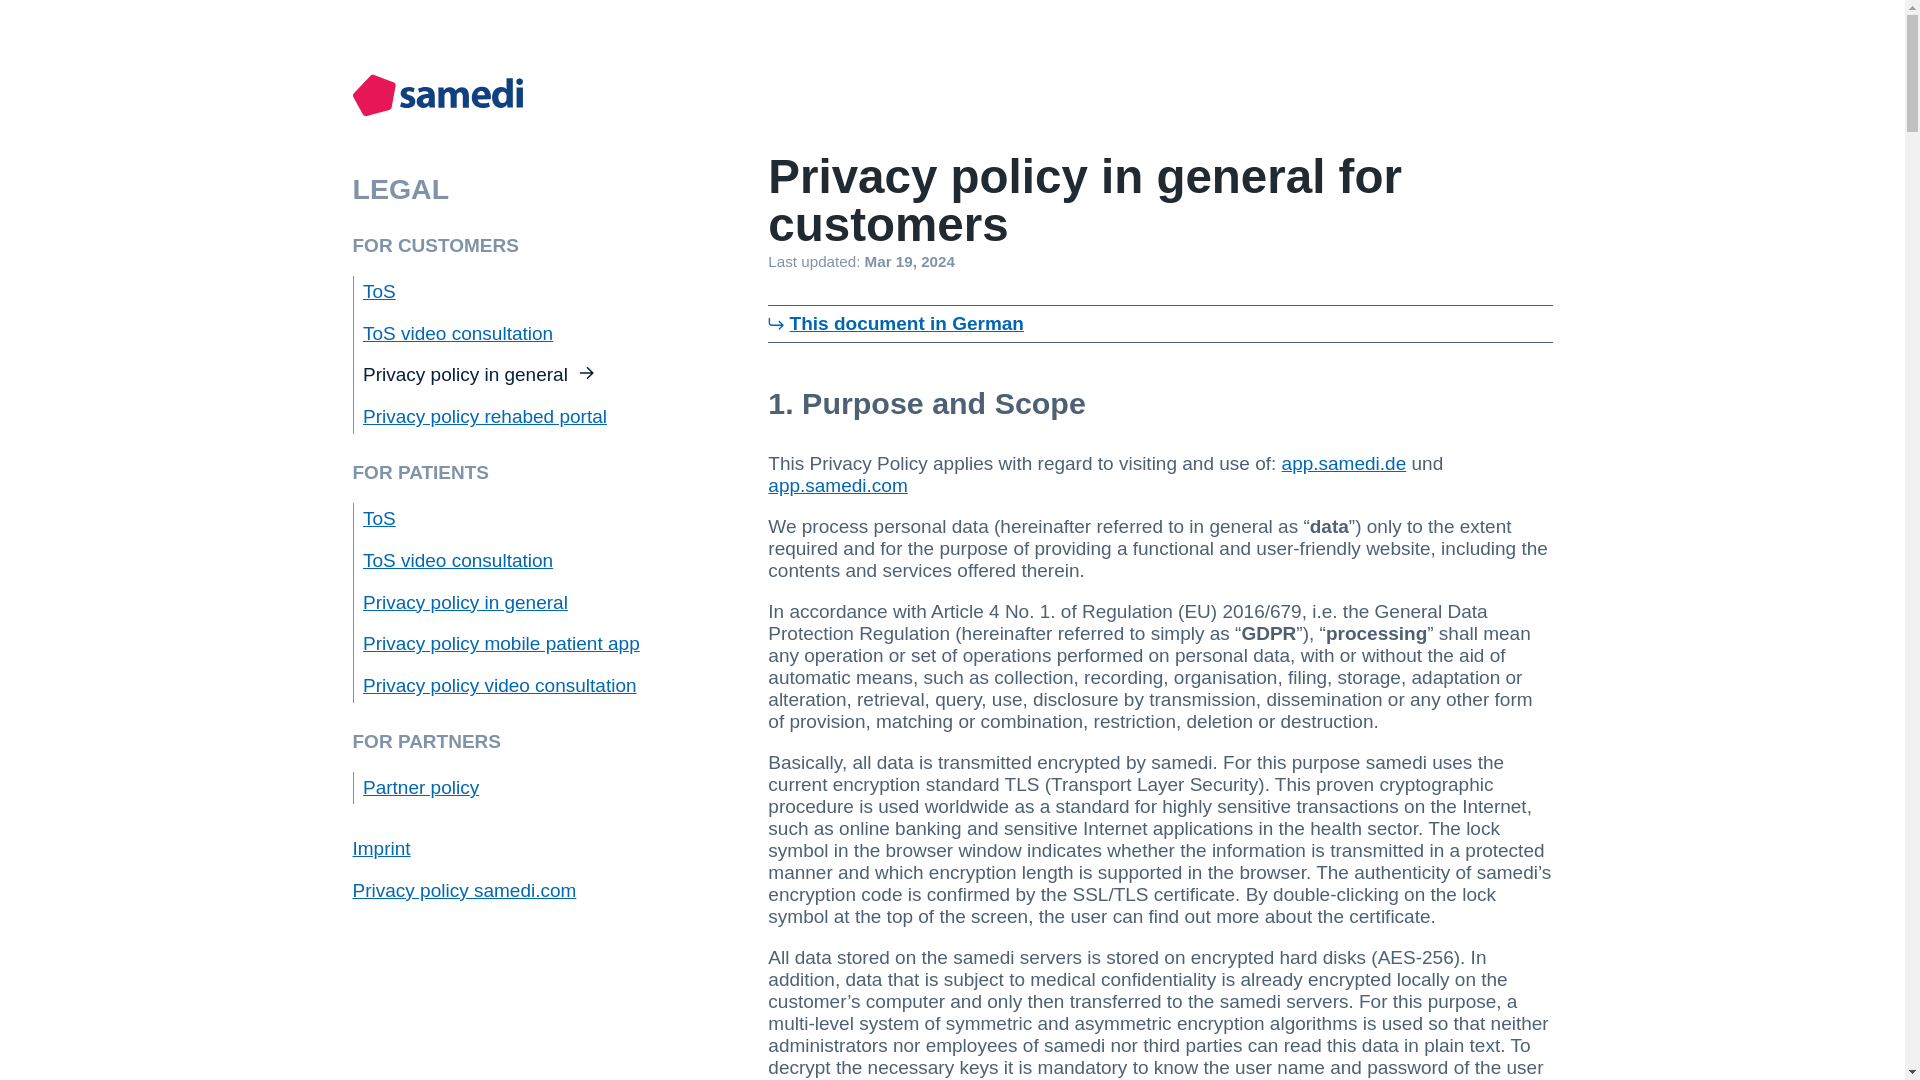 The height and width of the screenshot is (1080, 1920). I want to click on app.samedi.de, so click(1344, 463).